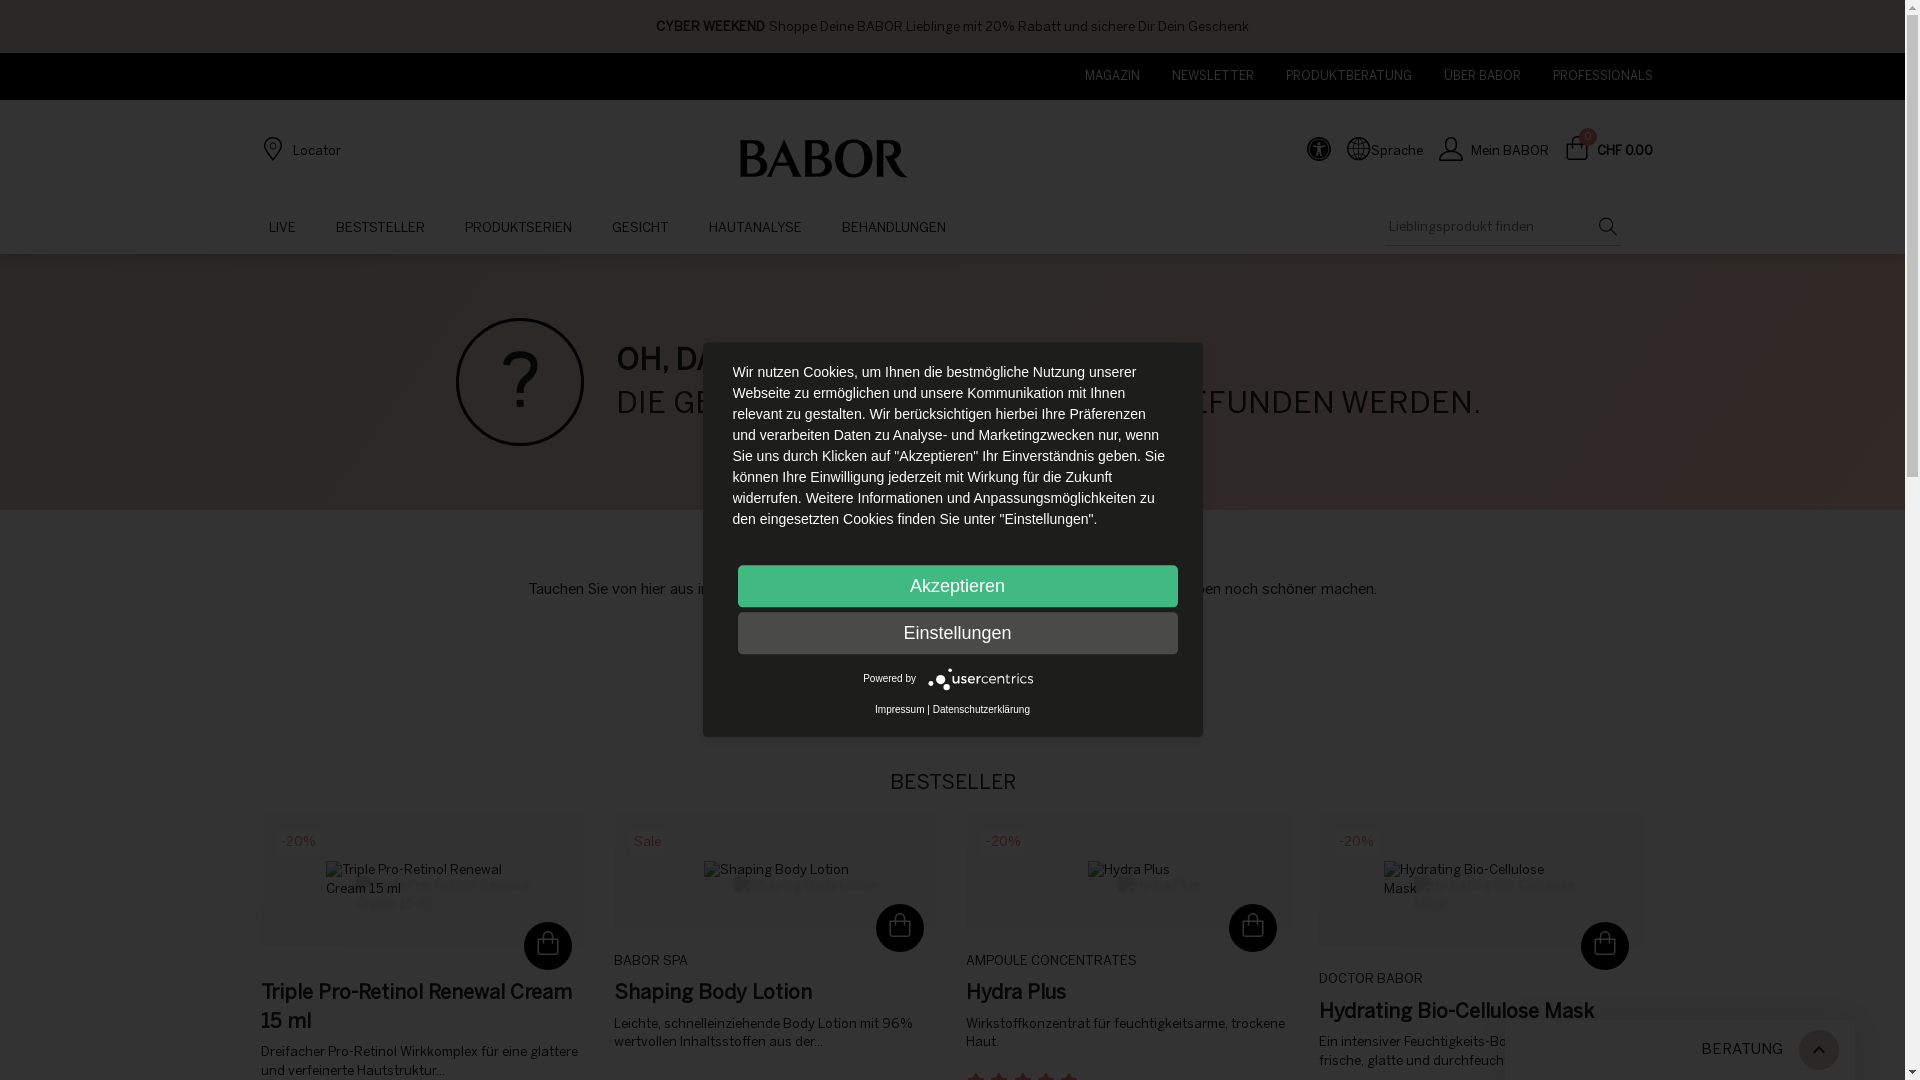  I want to click on IN DEN WARENKORB, so click(547, 946).